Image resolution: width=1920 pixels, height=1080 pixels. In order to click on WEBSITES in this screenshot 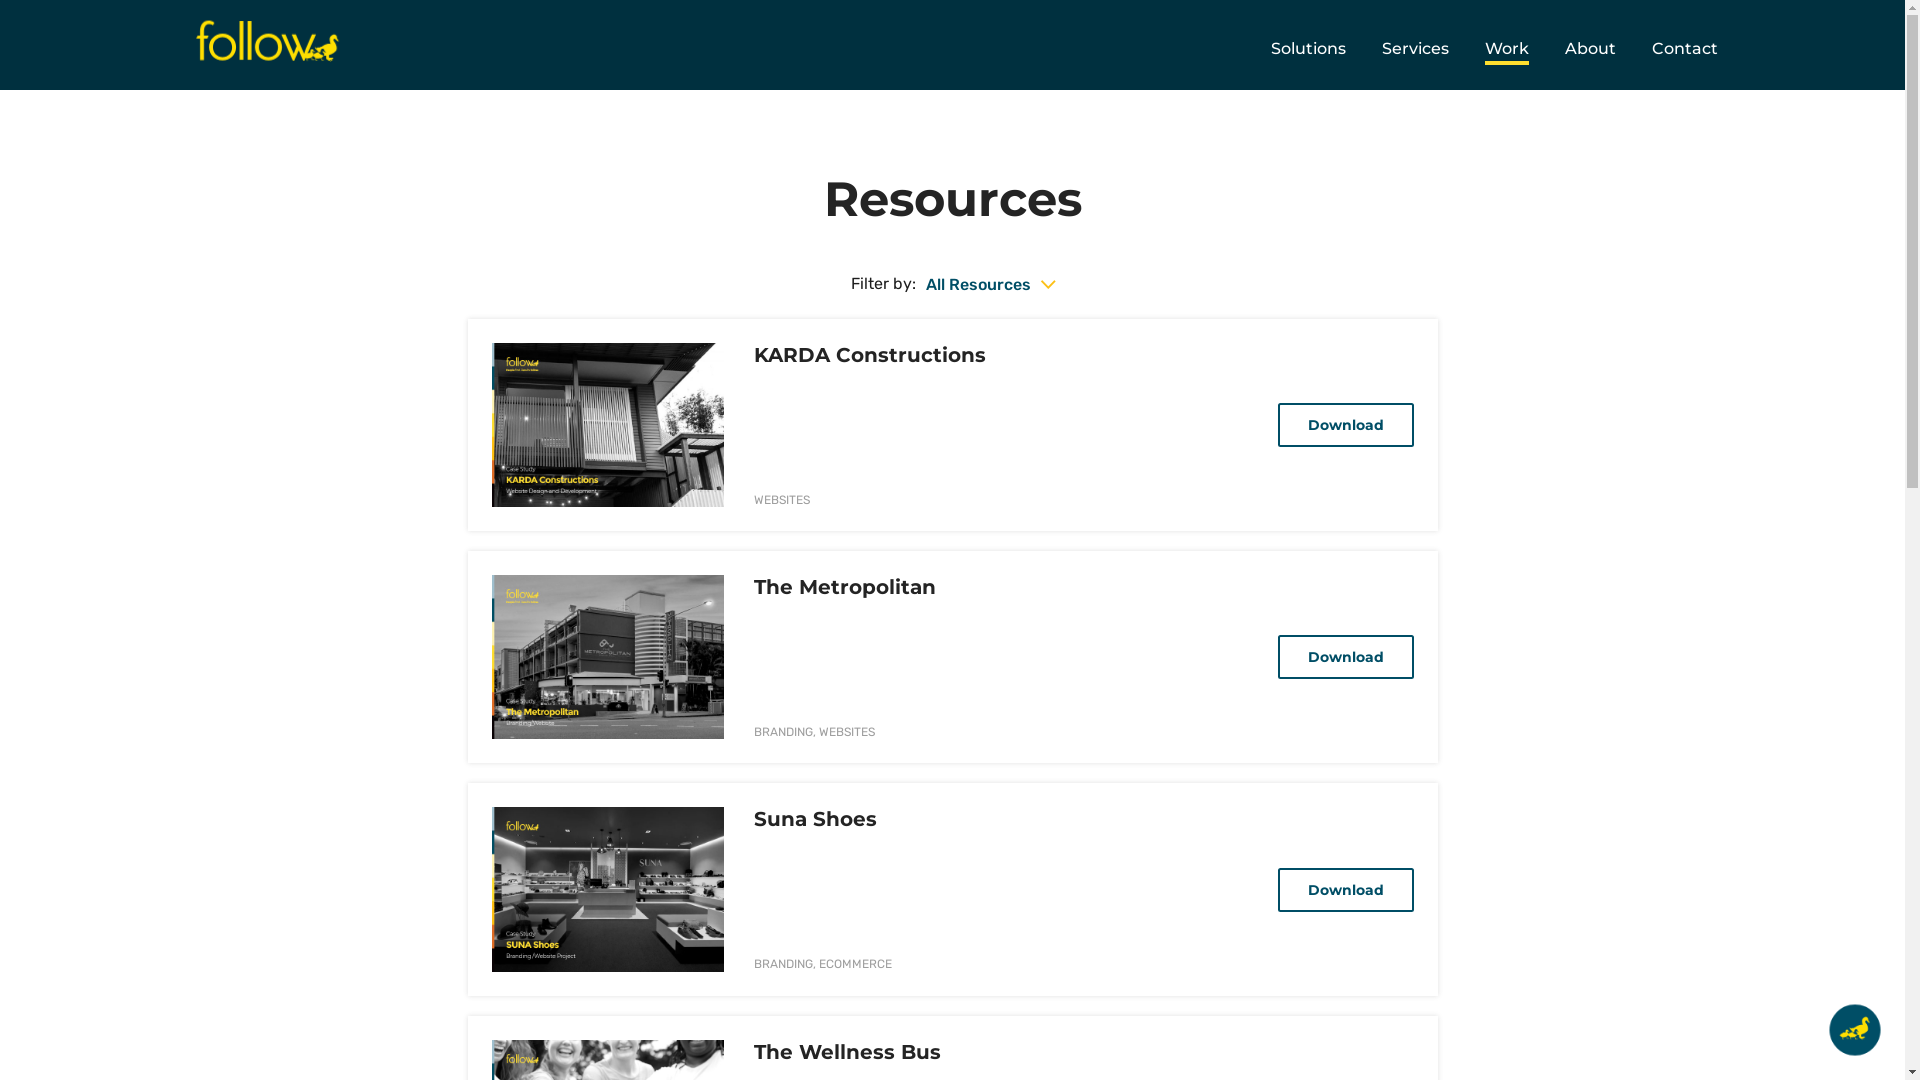, I will do `click(847, 732)`.